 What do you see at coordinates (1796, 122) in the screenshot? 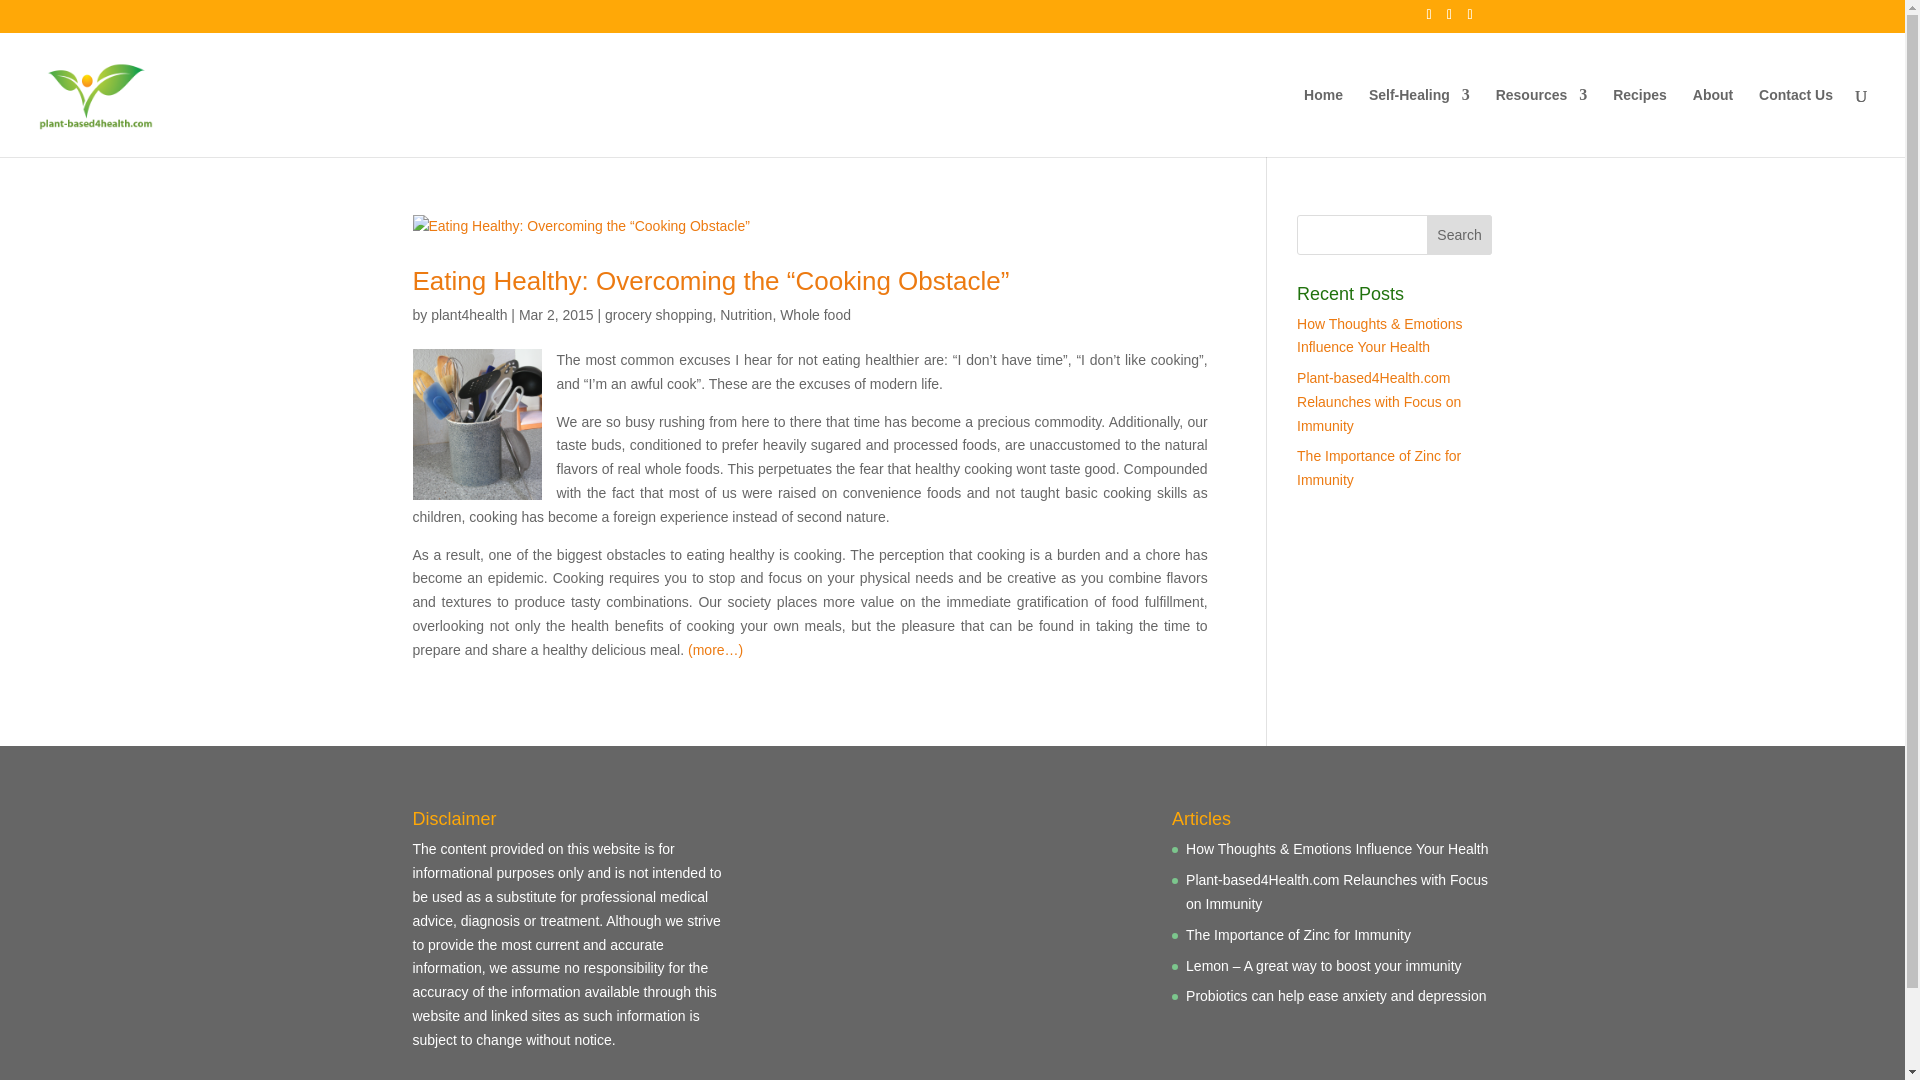
I see `Contact Us` at bounding box center [1796, 122].